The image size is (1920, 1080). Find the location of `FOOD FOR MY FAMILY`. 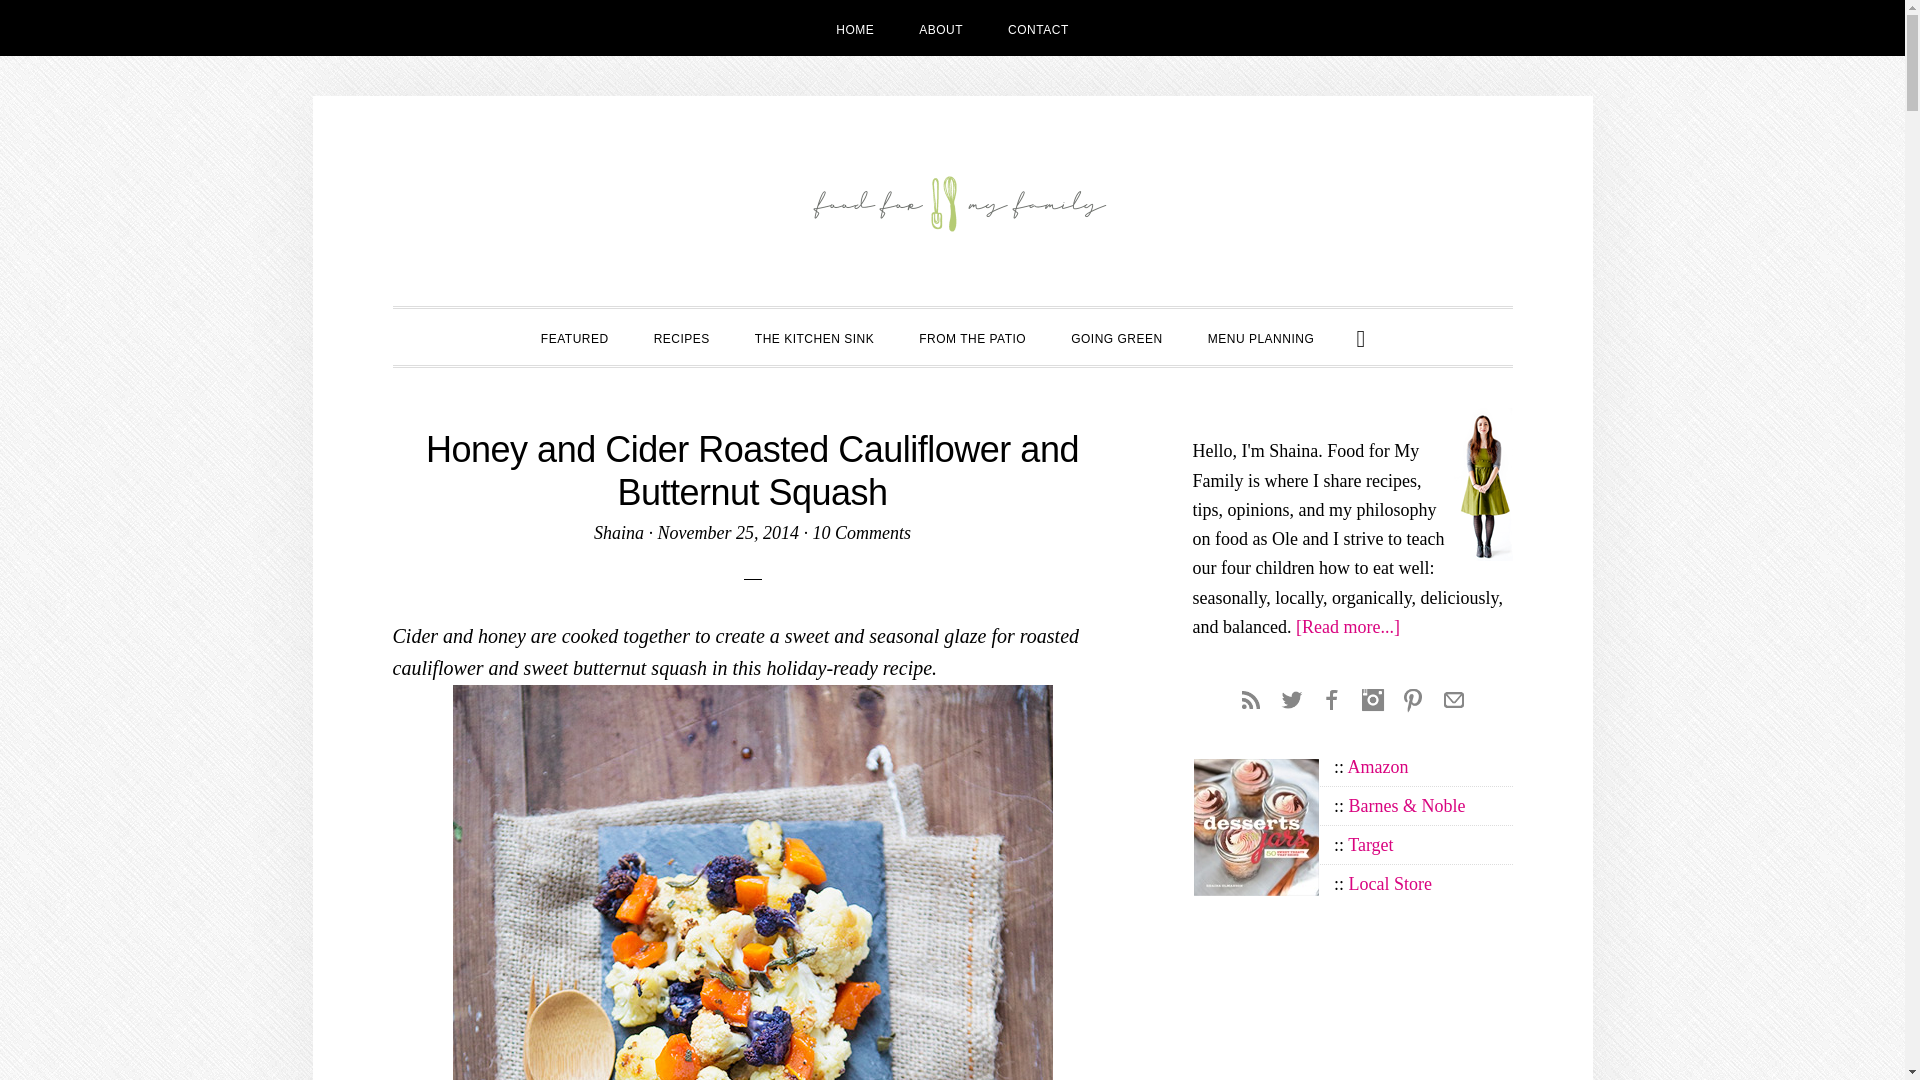

FOOD FOR MY FAMILY is located at coordinates (952, 206).